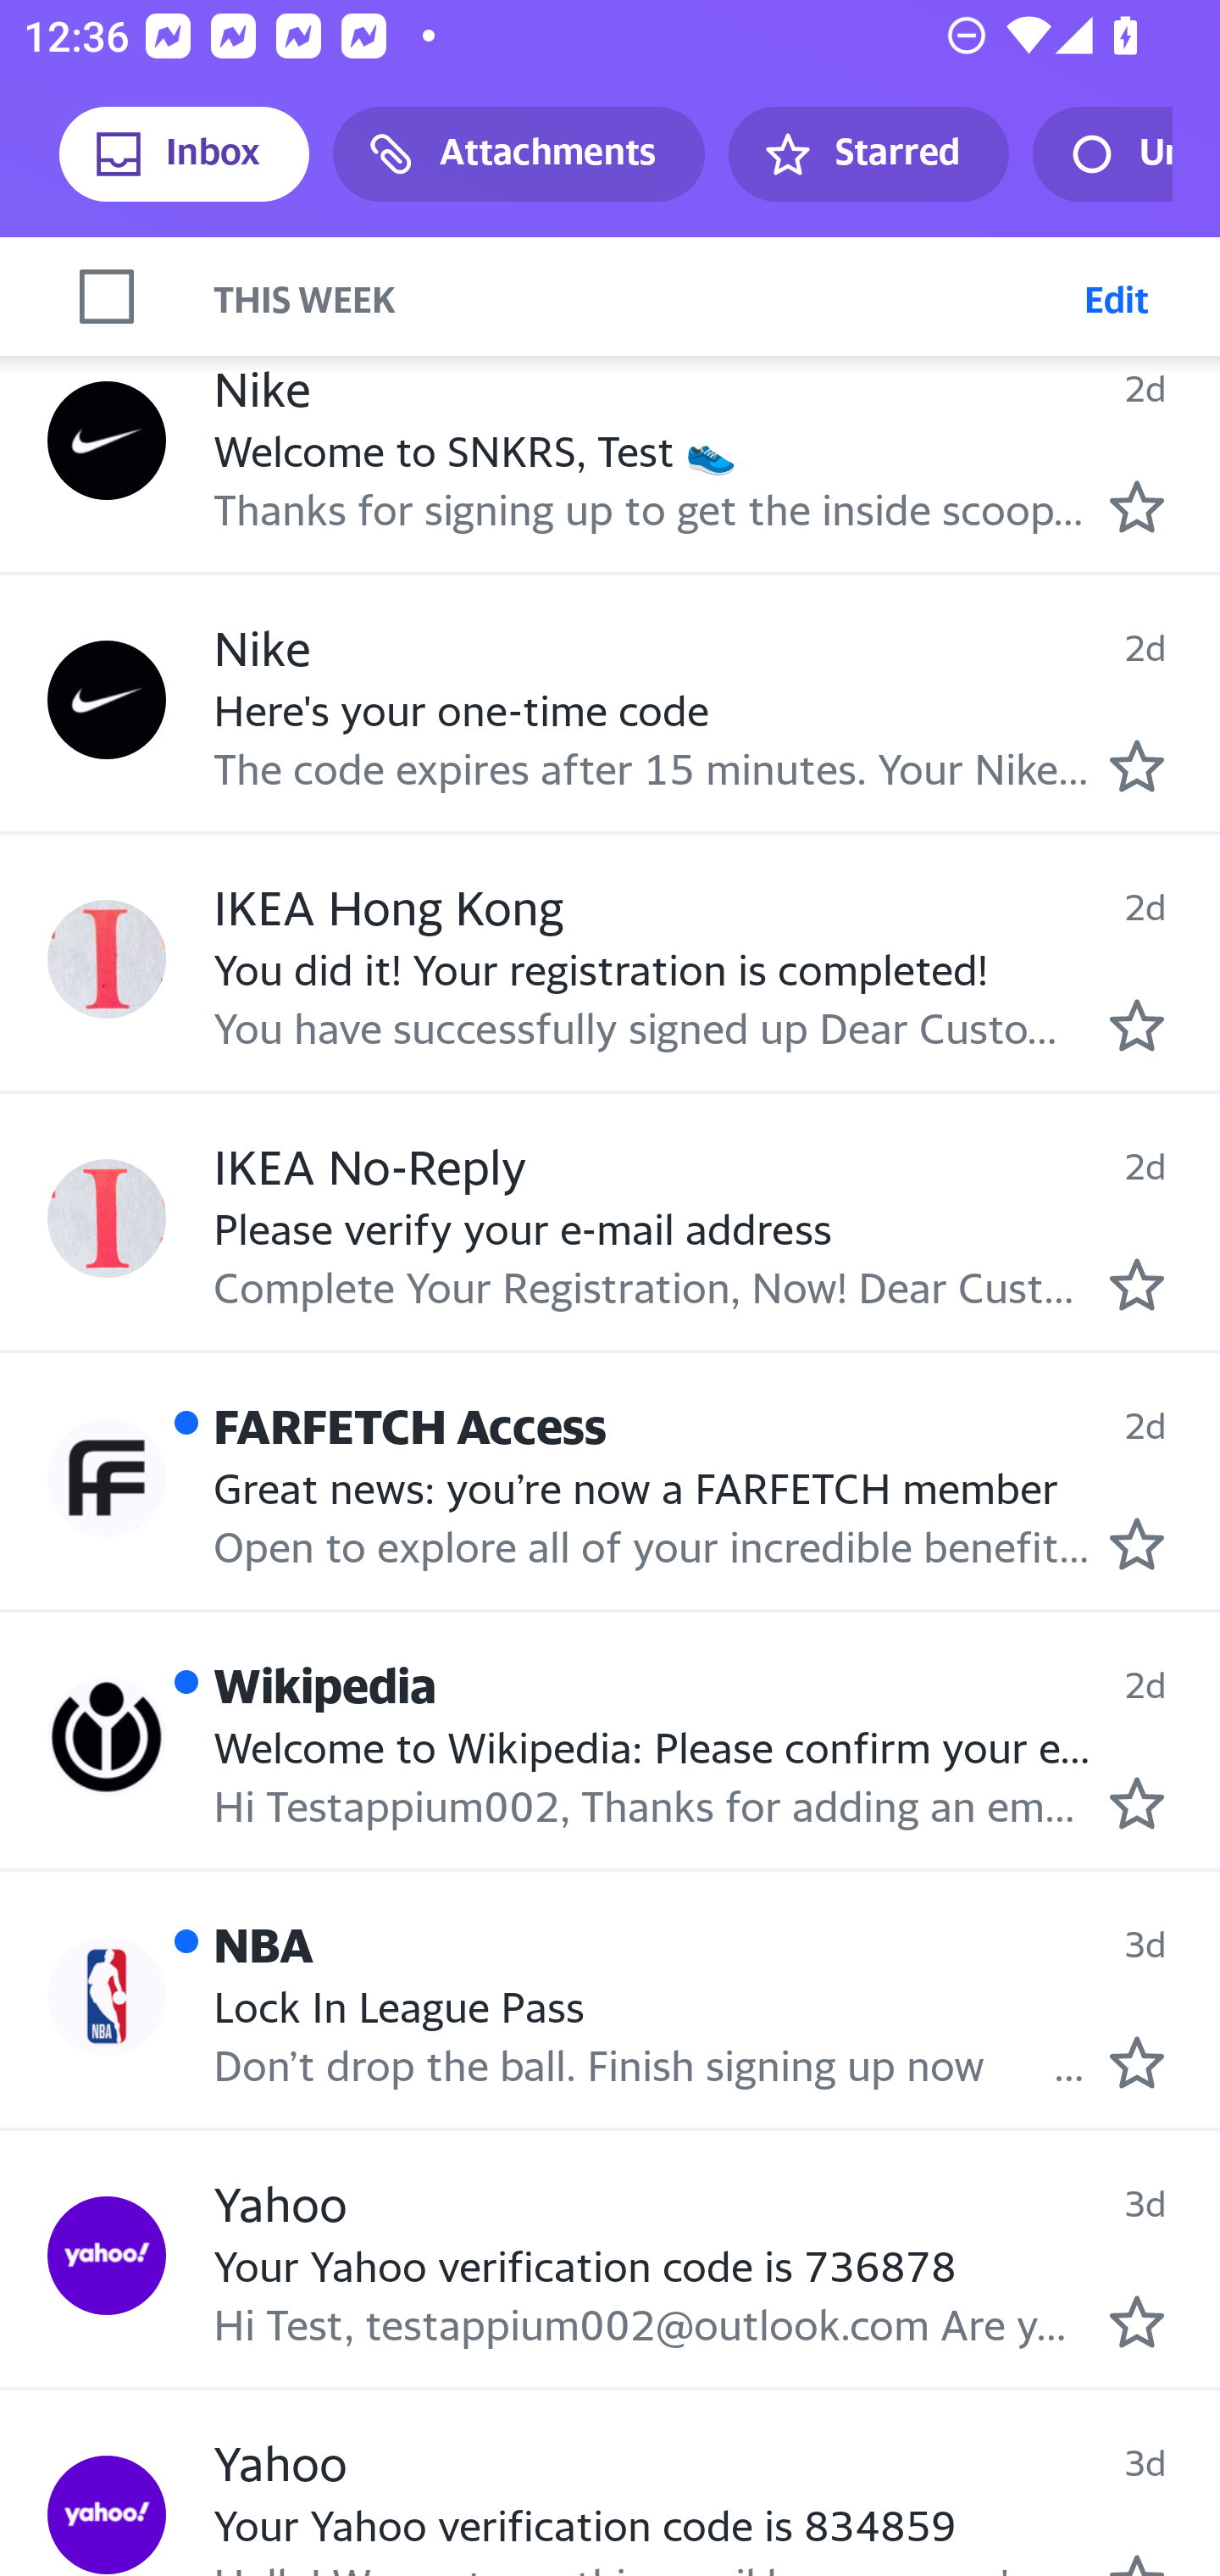 The image size is (1220, 2576). I want to click on Profile
IKEA No-Reply, so click(107, 1219).